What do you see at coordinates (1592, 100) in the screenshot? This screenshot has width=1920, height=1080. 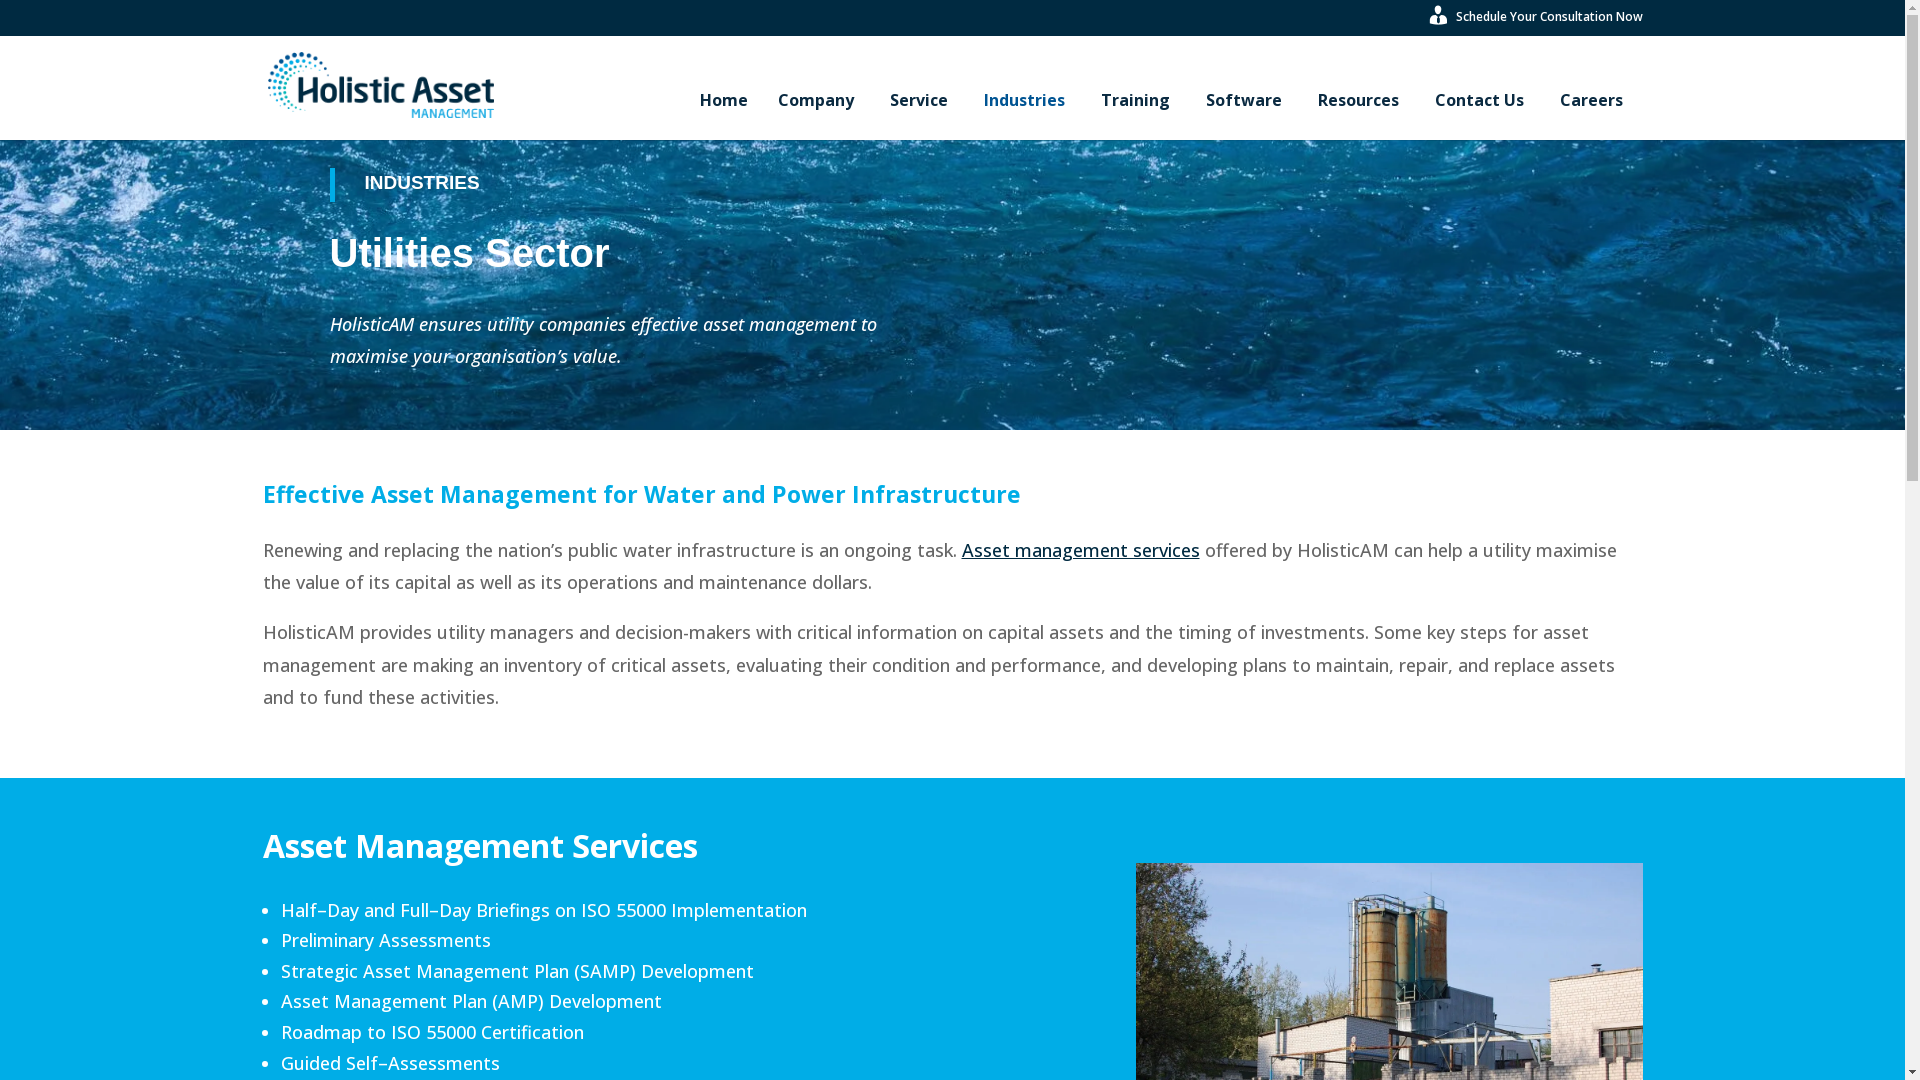 I see `Careers` at bounding box center [1592, 100].